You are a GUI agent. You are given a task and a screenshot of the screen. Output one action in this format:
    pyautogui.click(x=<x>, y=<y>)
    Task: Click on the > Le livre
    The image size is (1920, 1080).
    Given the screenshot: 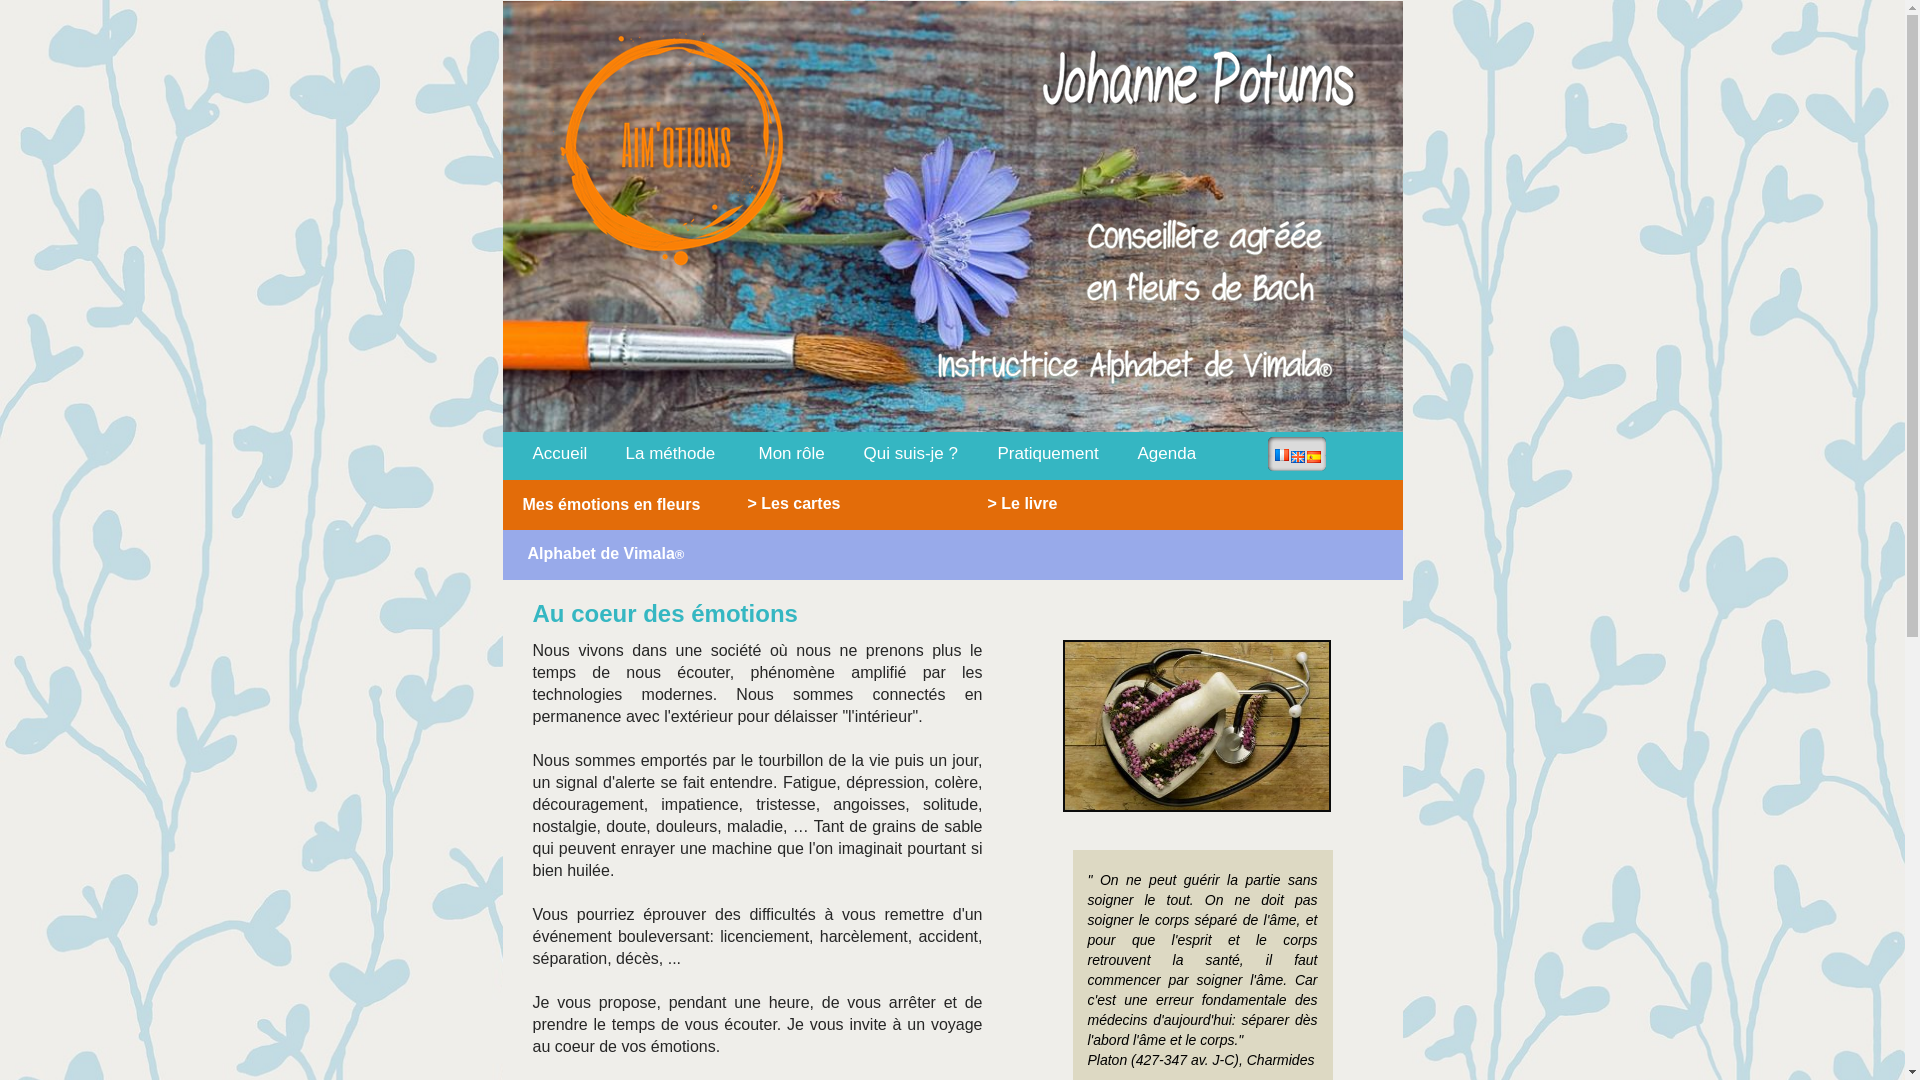 What is the action you would take?
    pyautogui.click(x=1042, y=502)
    